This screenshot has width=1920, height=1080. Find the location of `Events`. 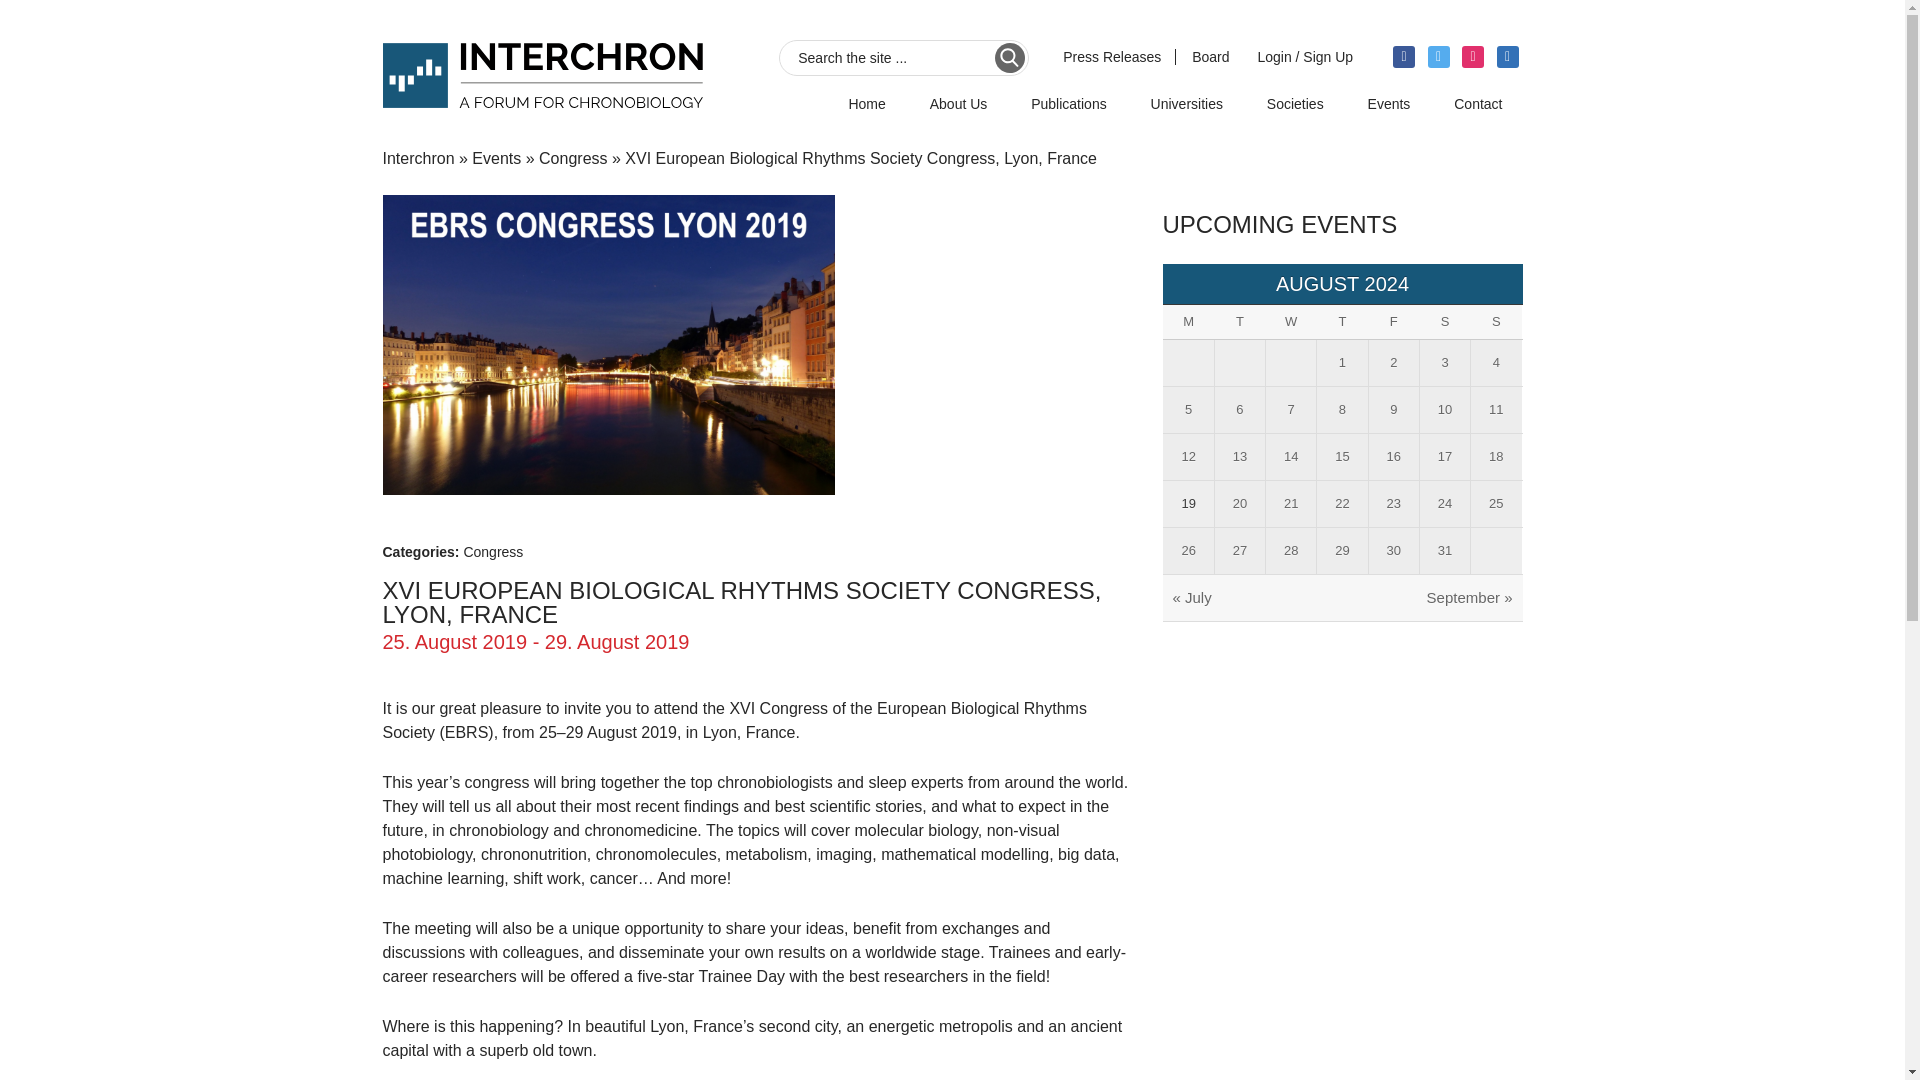

Events is located at coordinates (496, 158).